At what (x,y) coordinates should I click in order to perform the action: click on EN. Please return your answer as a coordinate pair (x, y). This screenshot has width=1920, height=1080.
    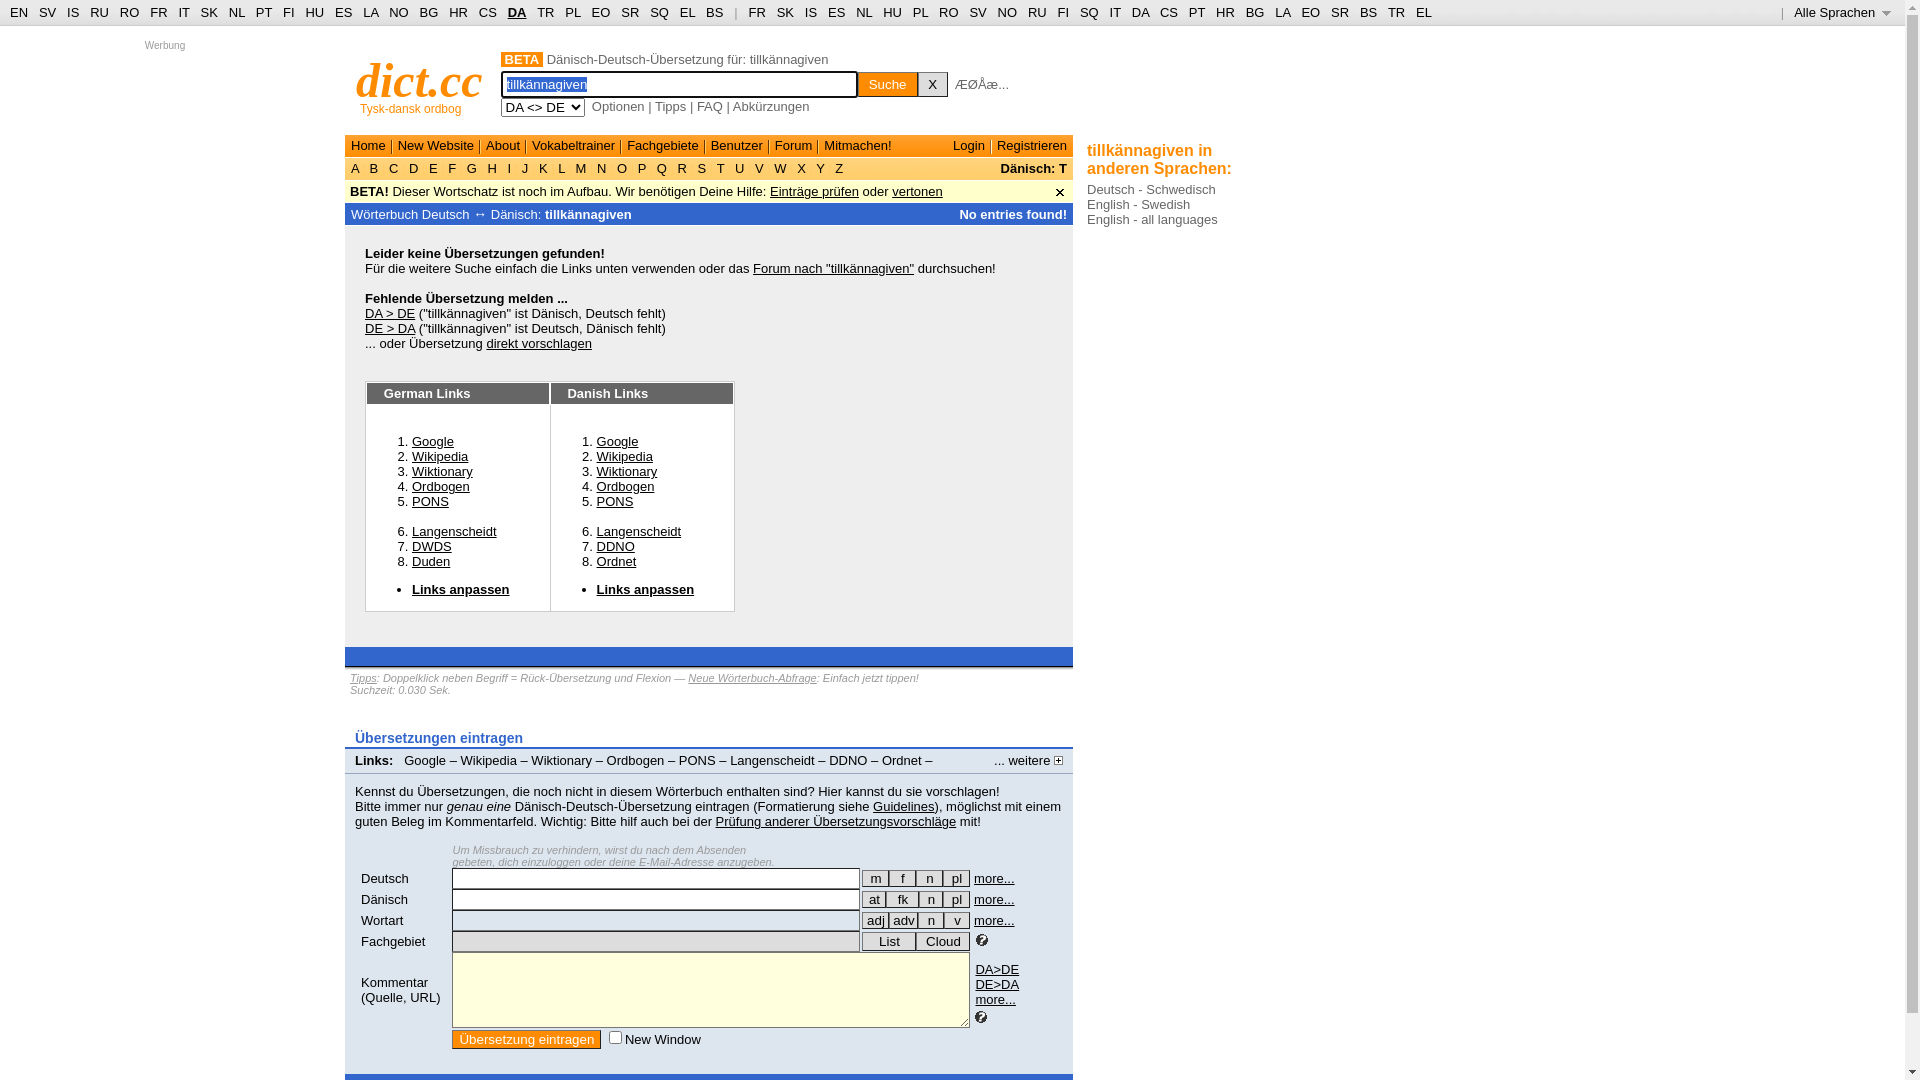
    Looking at the image, I should click on (19, 12).